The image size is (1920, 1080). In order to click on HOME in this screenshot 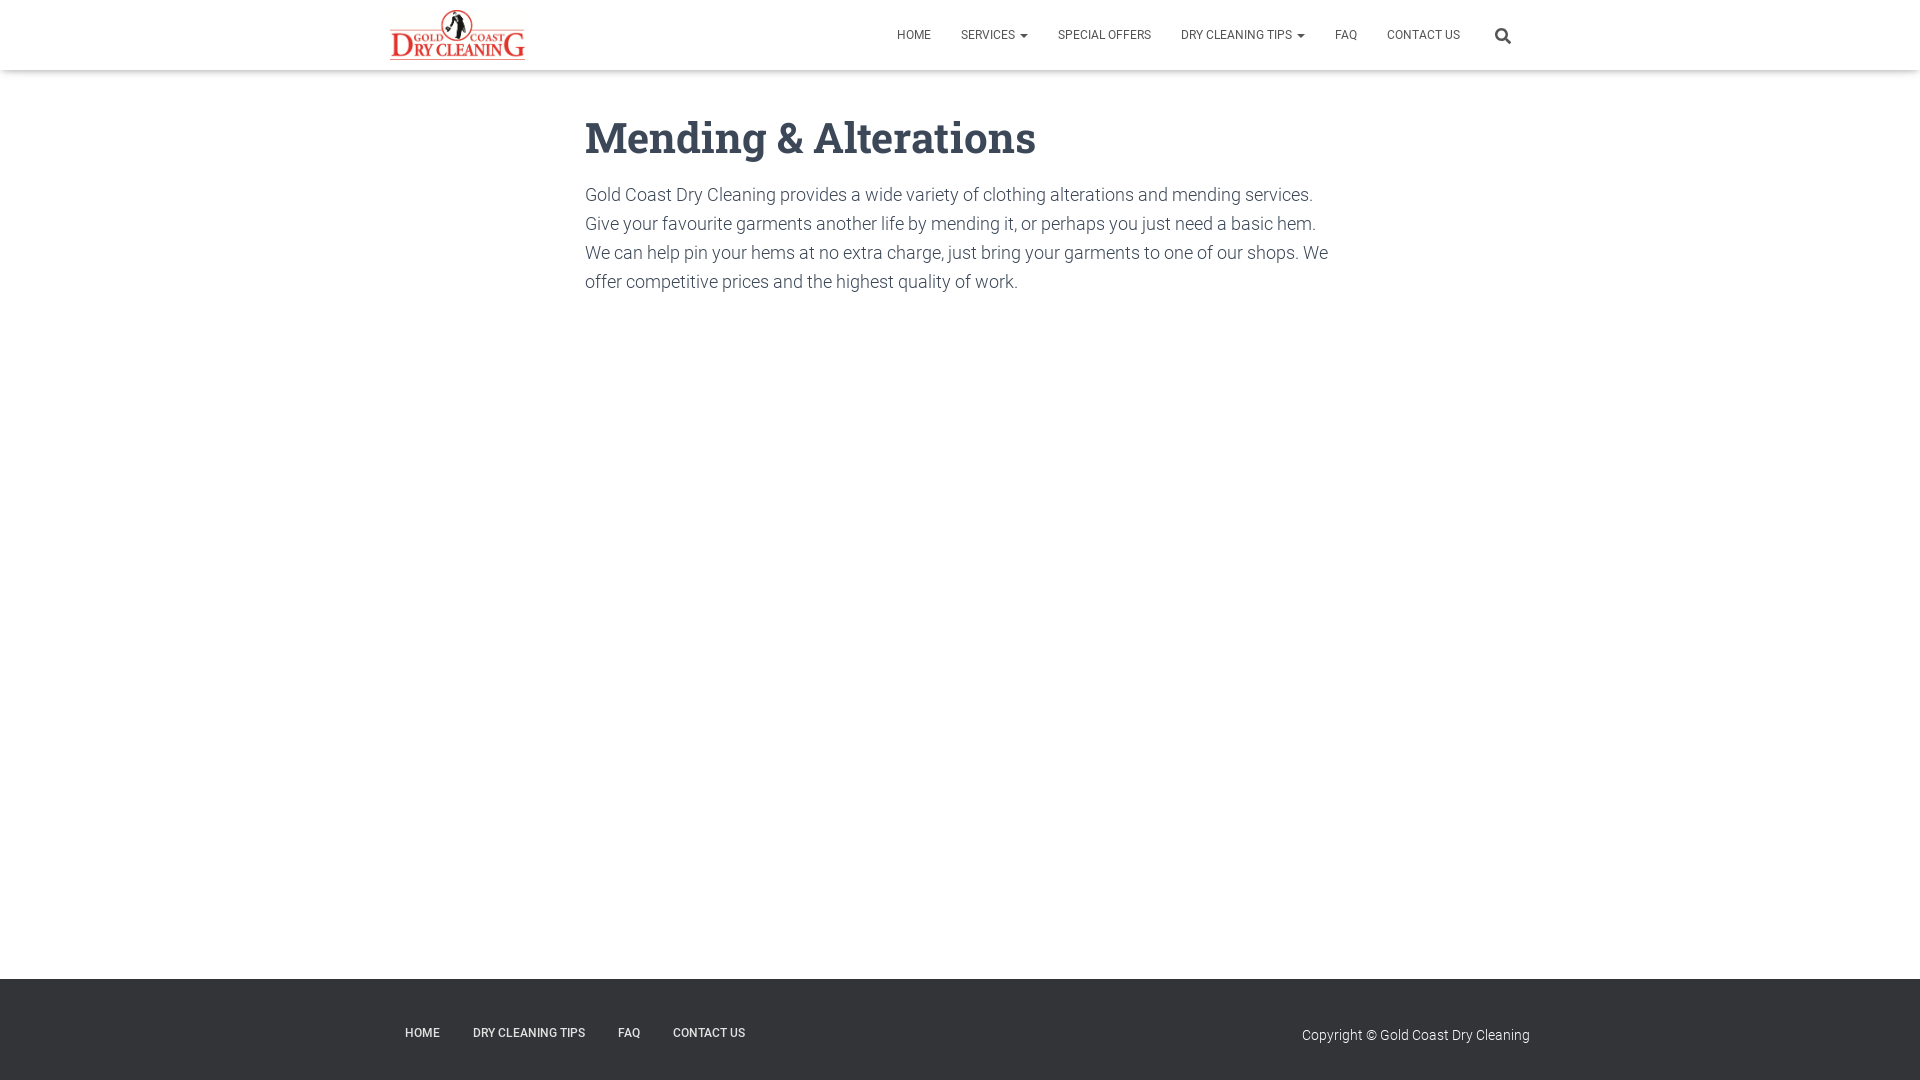, I will do `click(422, 1034)`.